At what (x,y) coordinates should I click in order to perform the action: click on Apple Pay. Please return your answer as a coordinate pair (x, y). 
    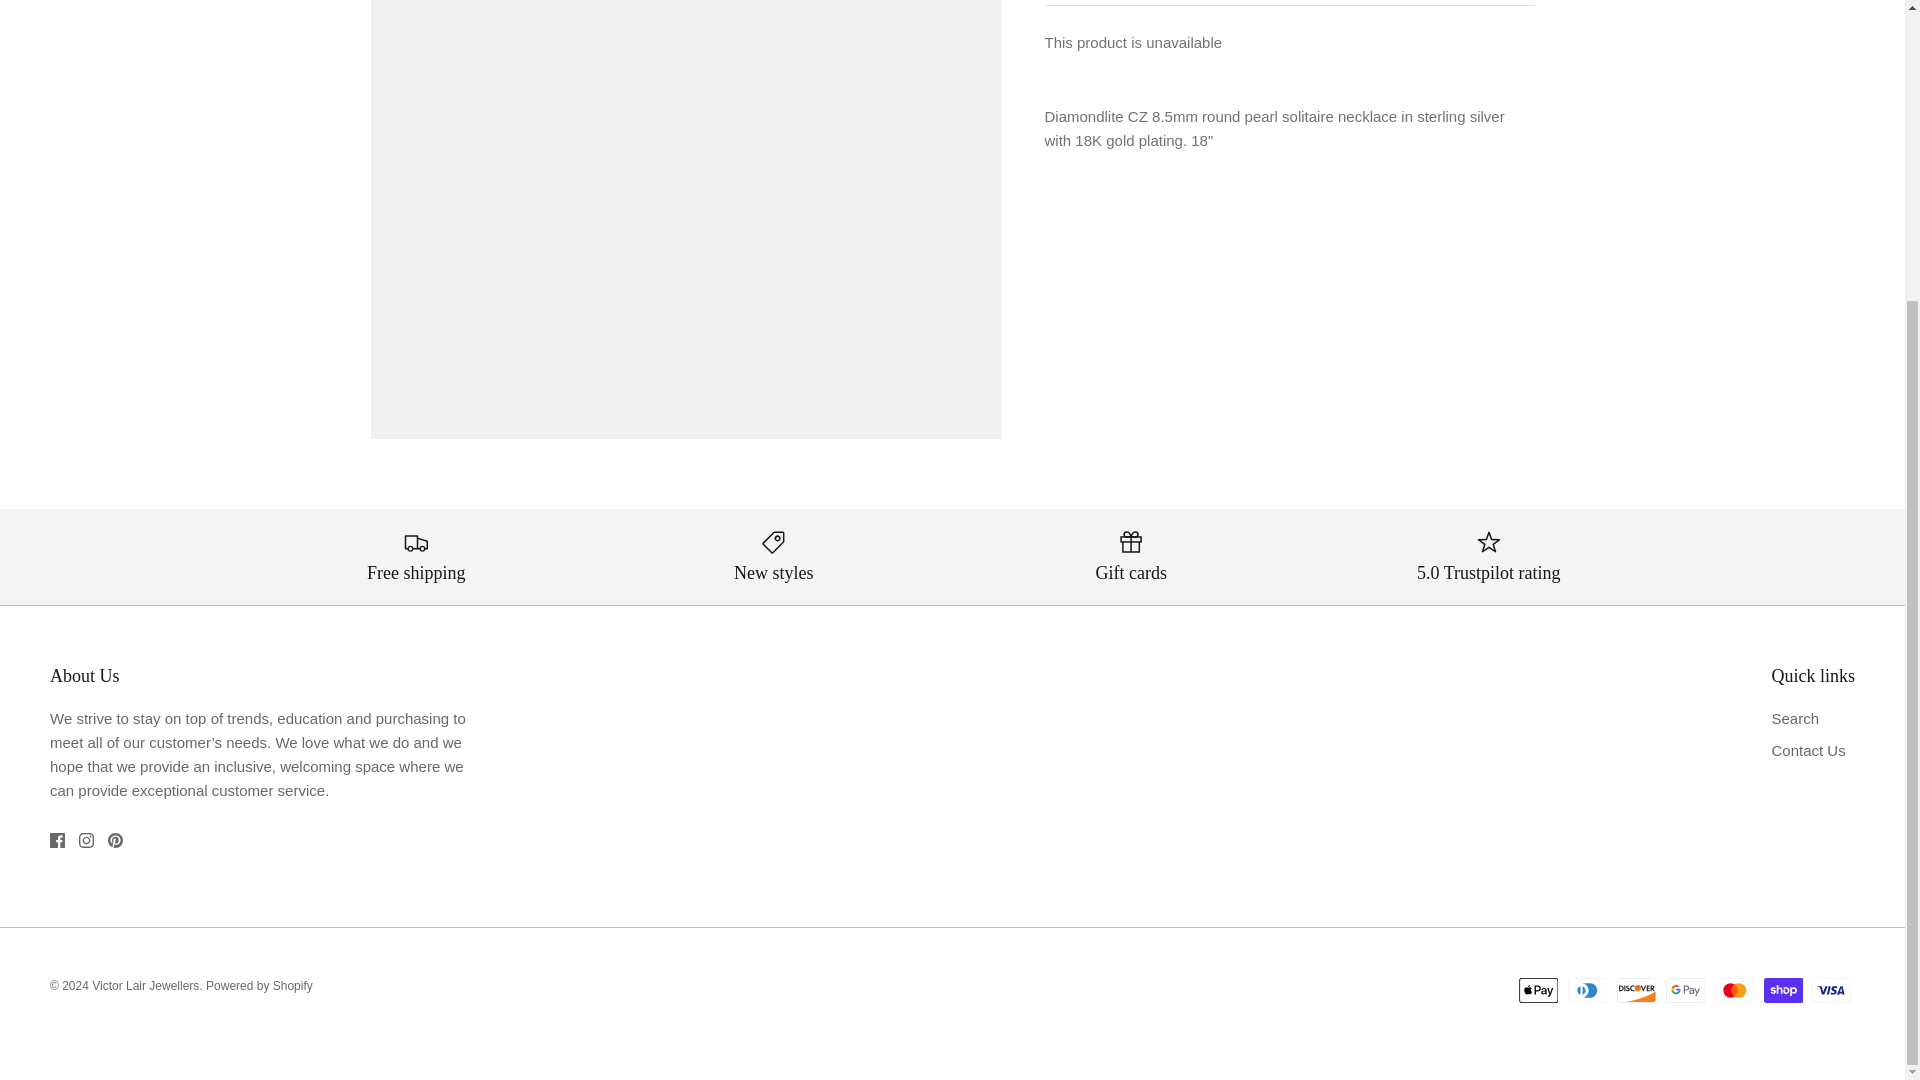
    Looking at the image, I should click on (1538, 990).